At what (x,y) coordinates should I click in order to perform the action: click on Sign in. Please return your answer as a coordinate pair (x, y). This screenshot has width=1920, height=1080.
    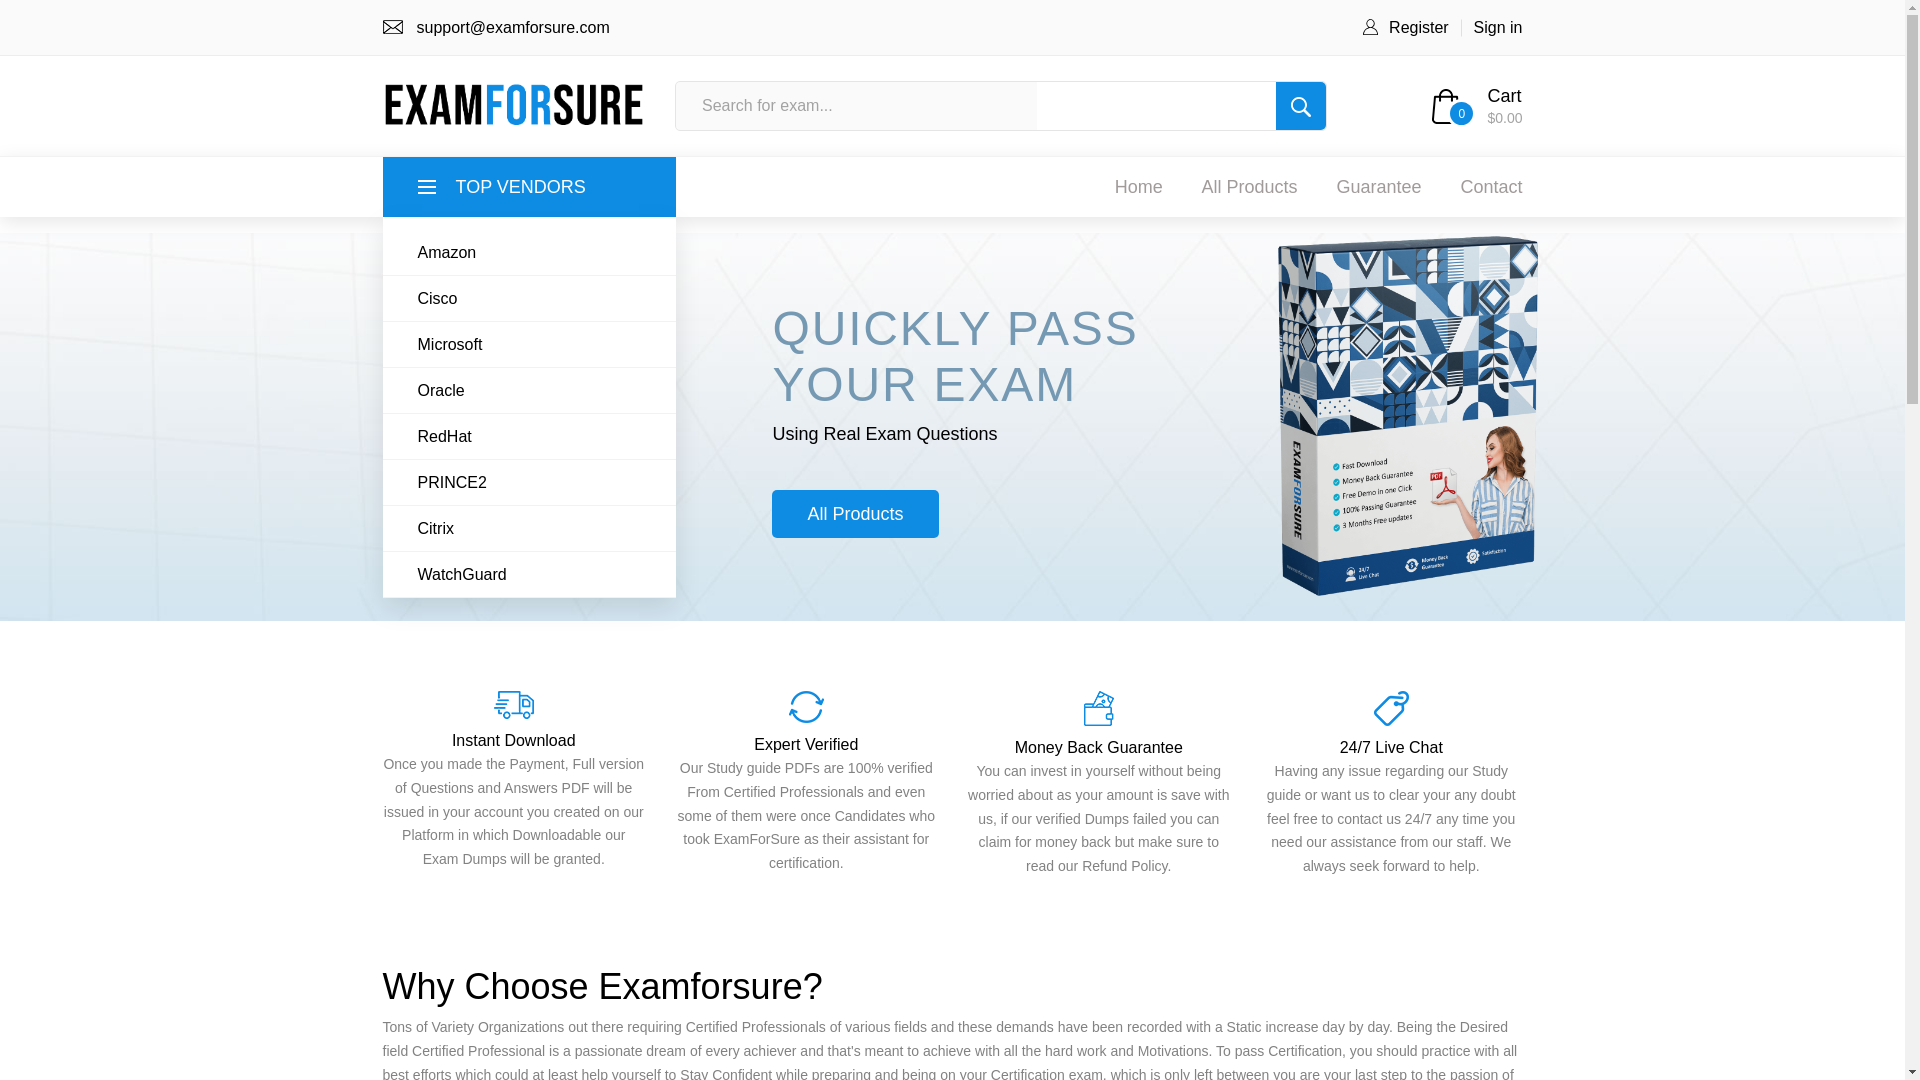
    Looking at the image, I should click on (1498, 27).